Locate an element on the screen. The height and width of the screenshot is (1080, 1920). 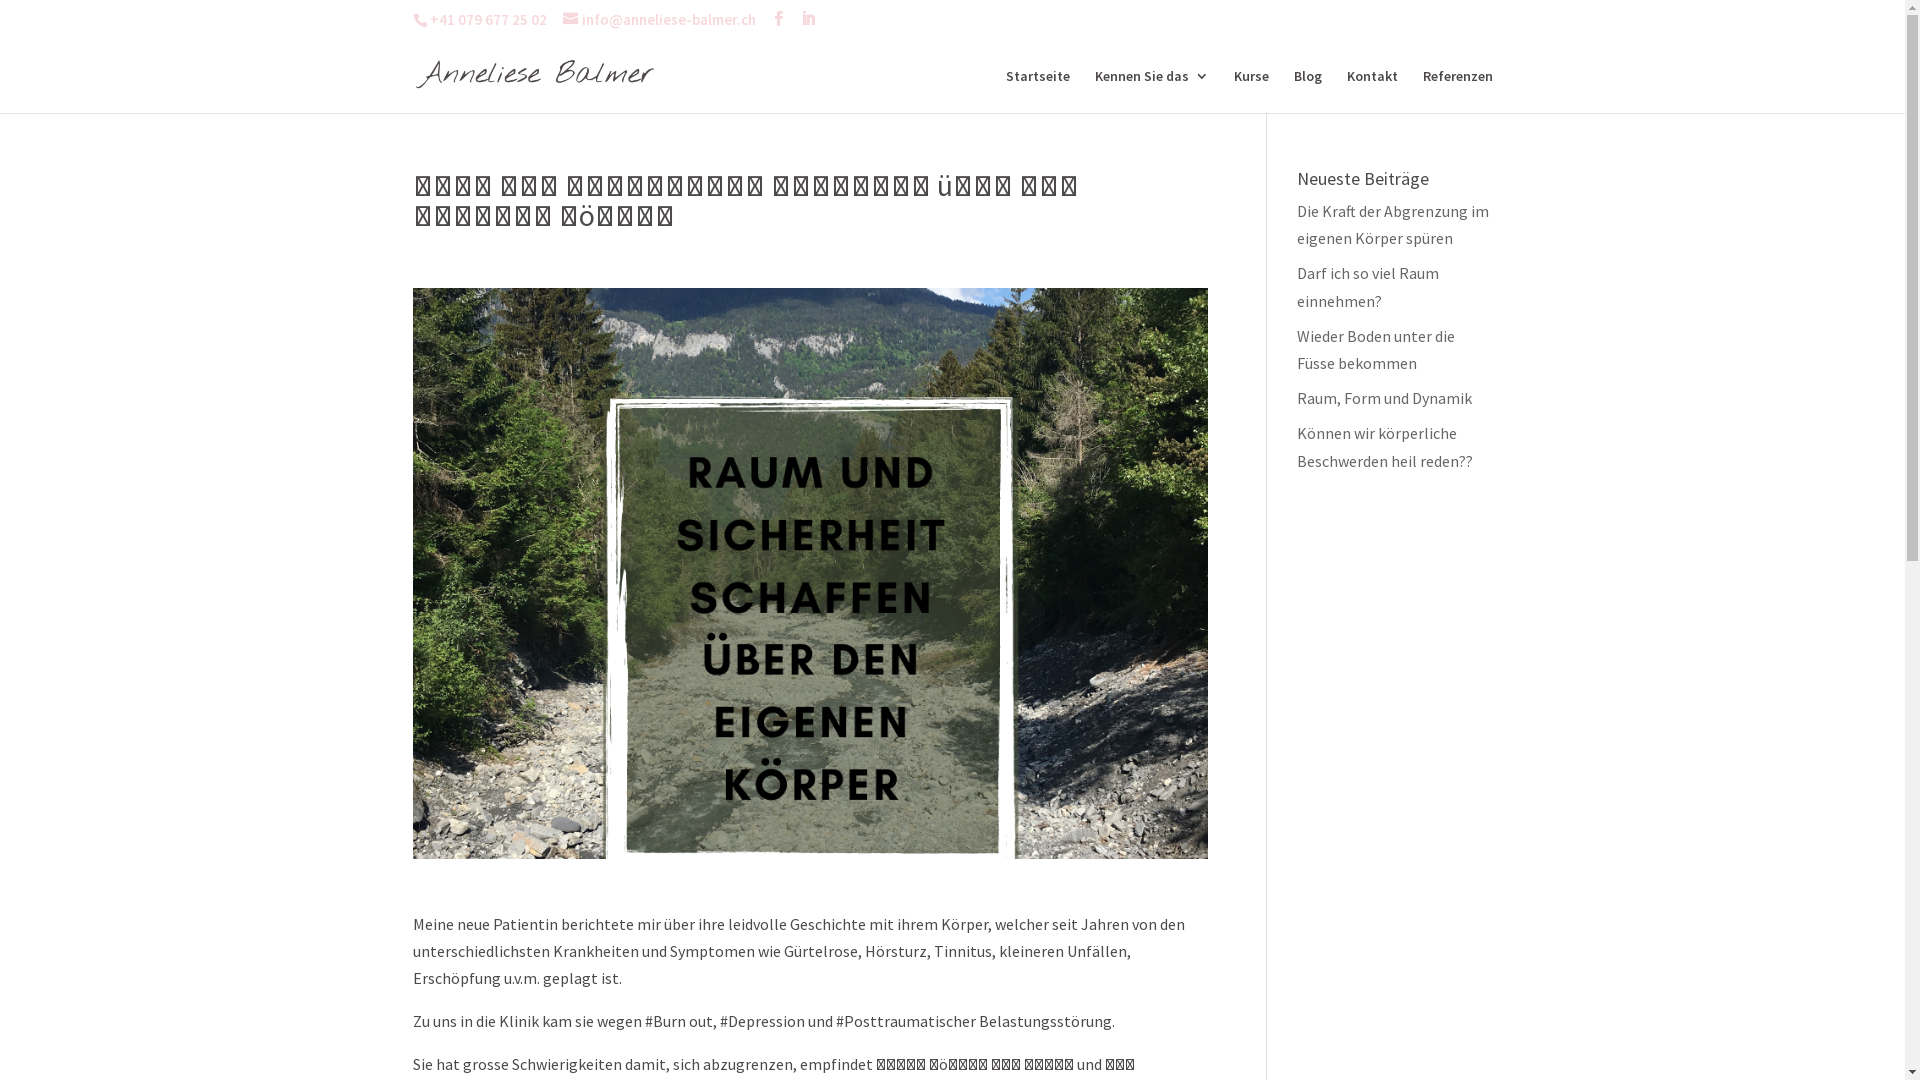
Kontakt is located at coordinates (1372, 90).